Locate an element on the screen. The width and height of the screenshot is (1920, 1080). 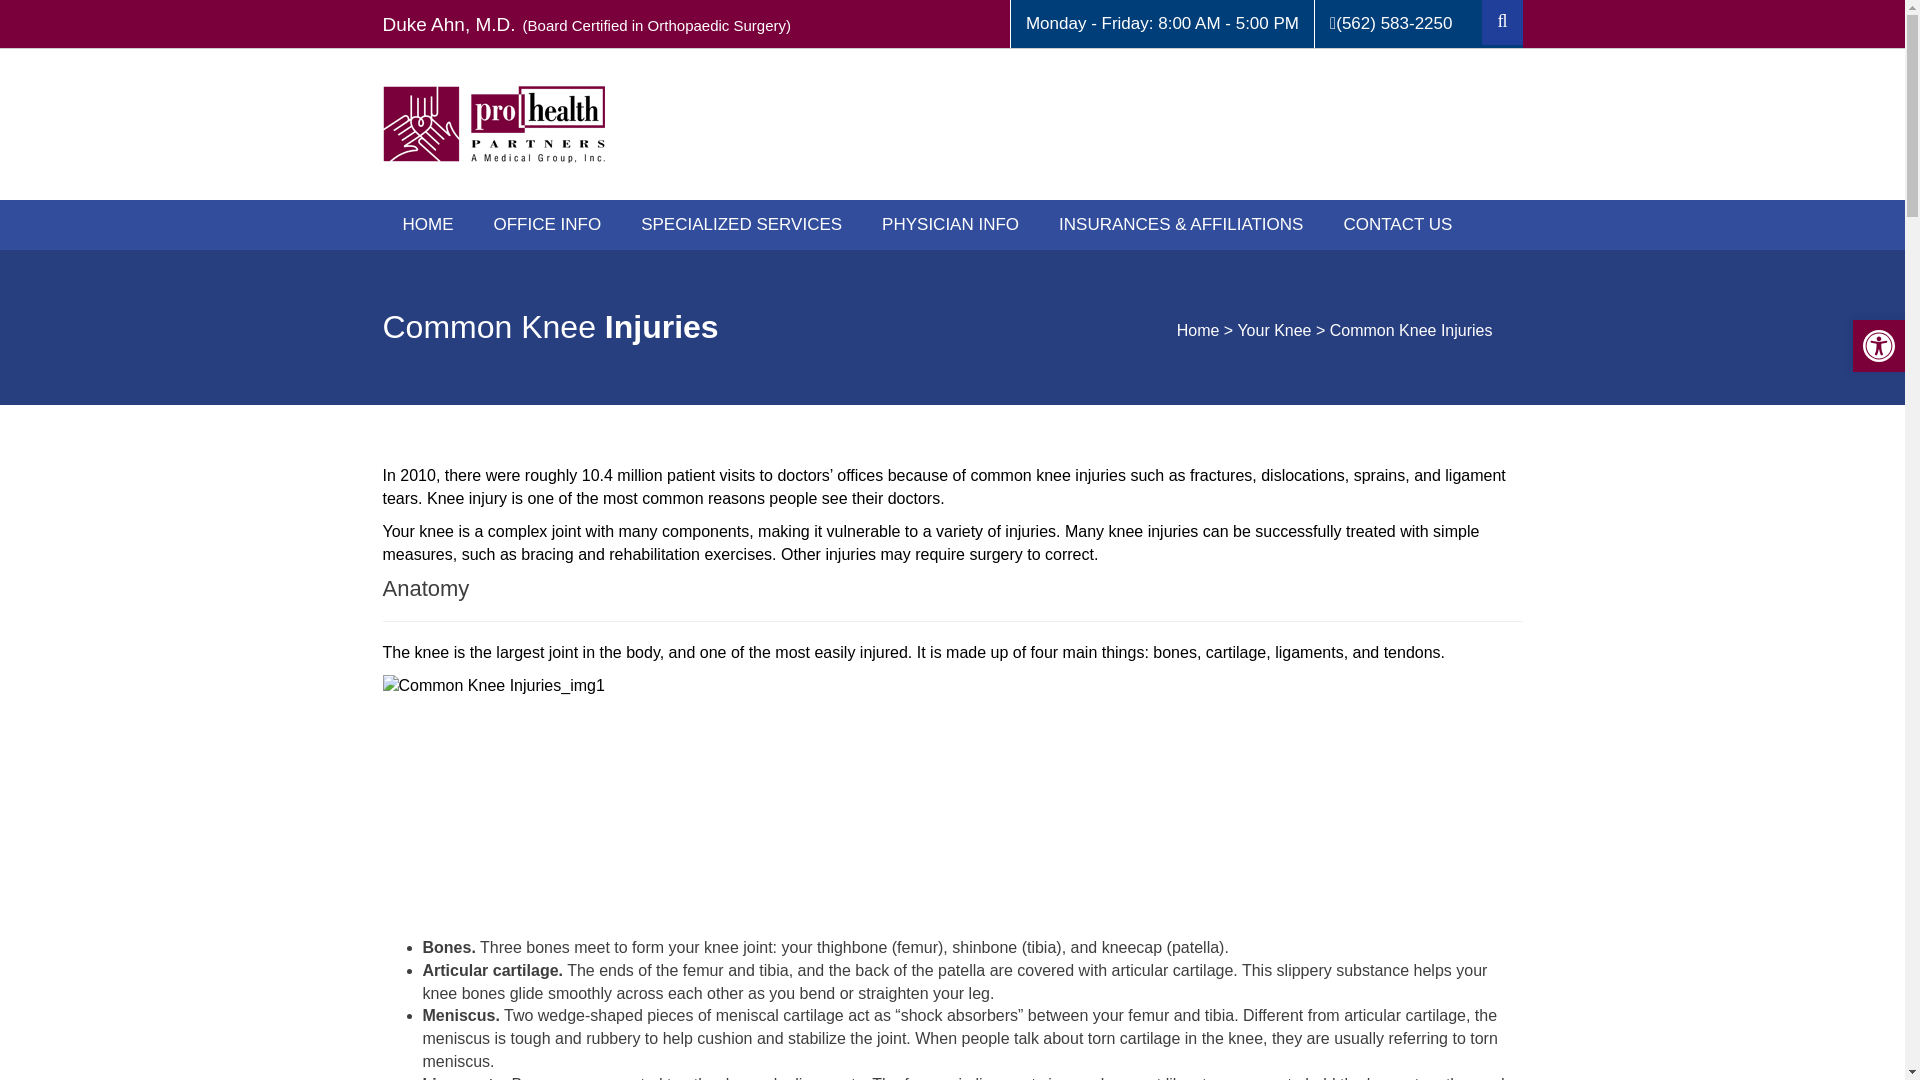
Accessibility Tools is located at coordinates (1878, 346).